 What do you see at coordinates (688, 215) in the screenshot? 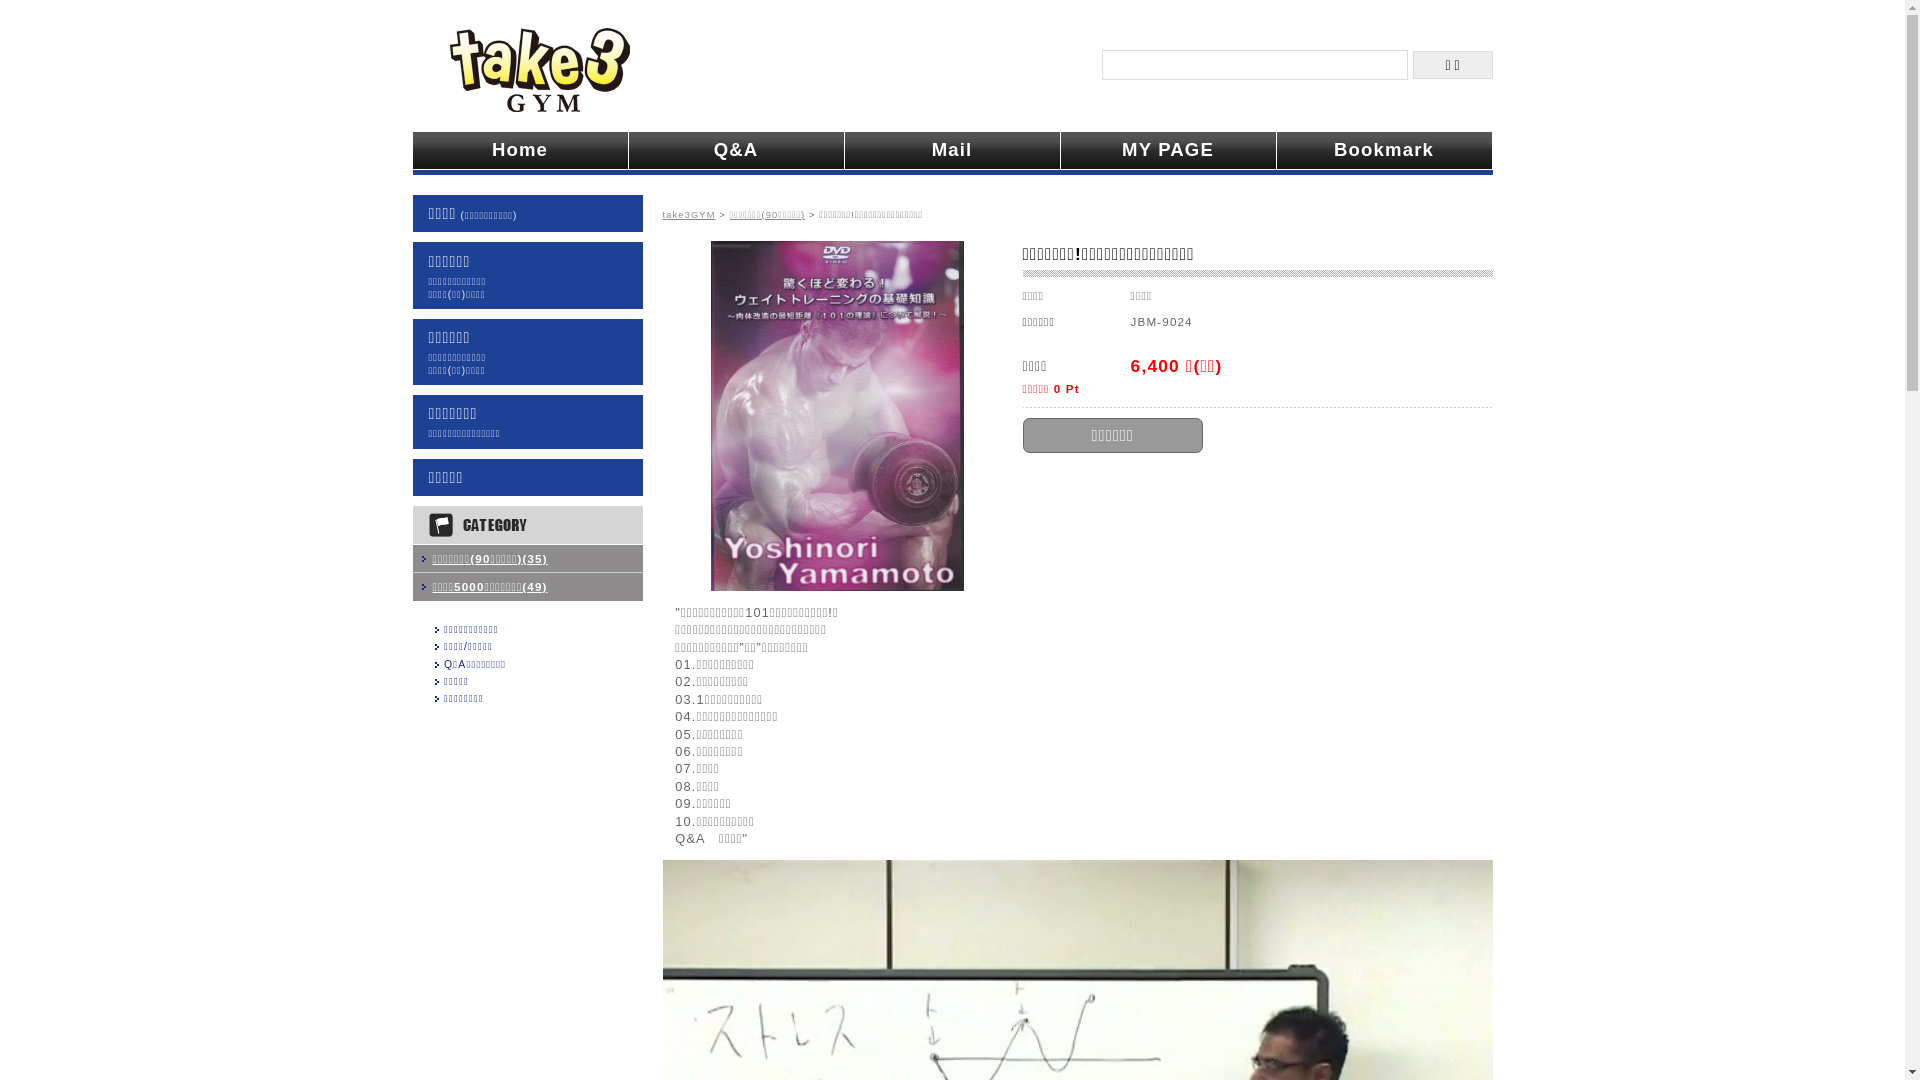
I see `take3GYM` at bounding box center [688, 215].